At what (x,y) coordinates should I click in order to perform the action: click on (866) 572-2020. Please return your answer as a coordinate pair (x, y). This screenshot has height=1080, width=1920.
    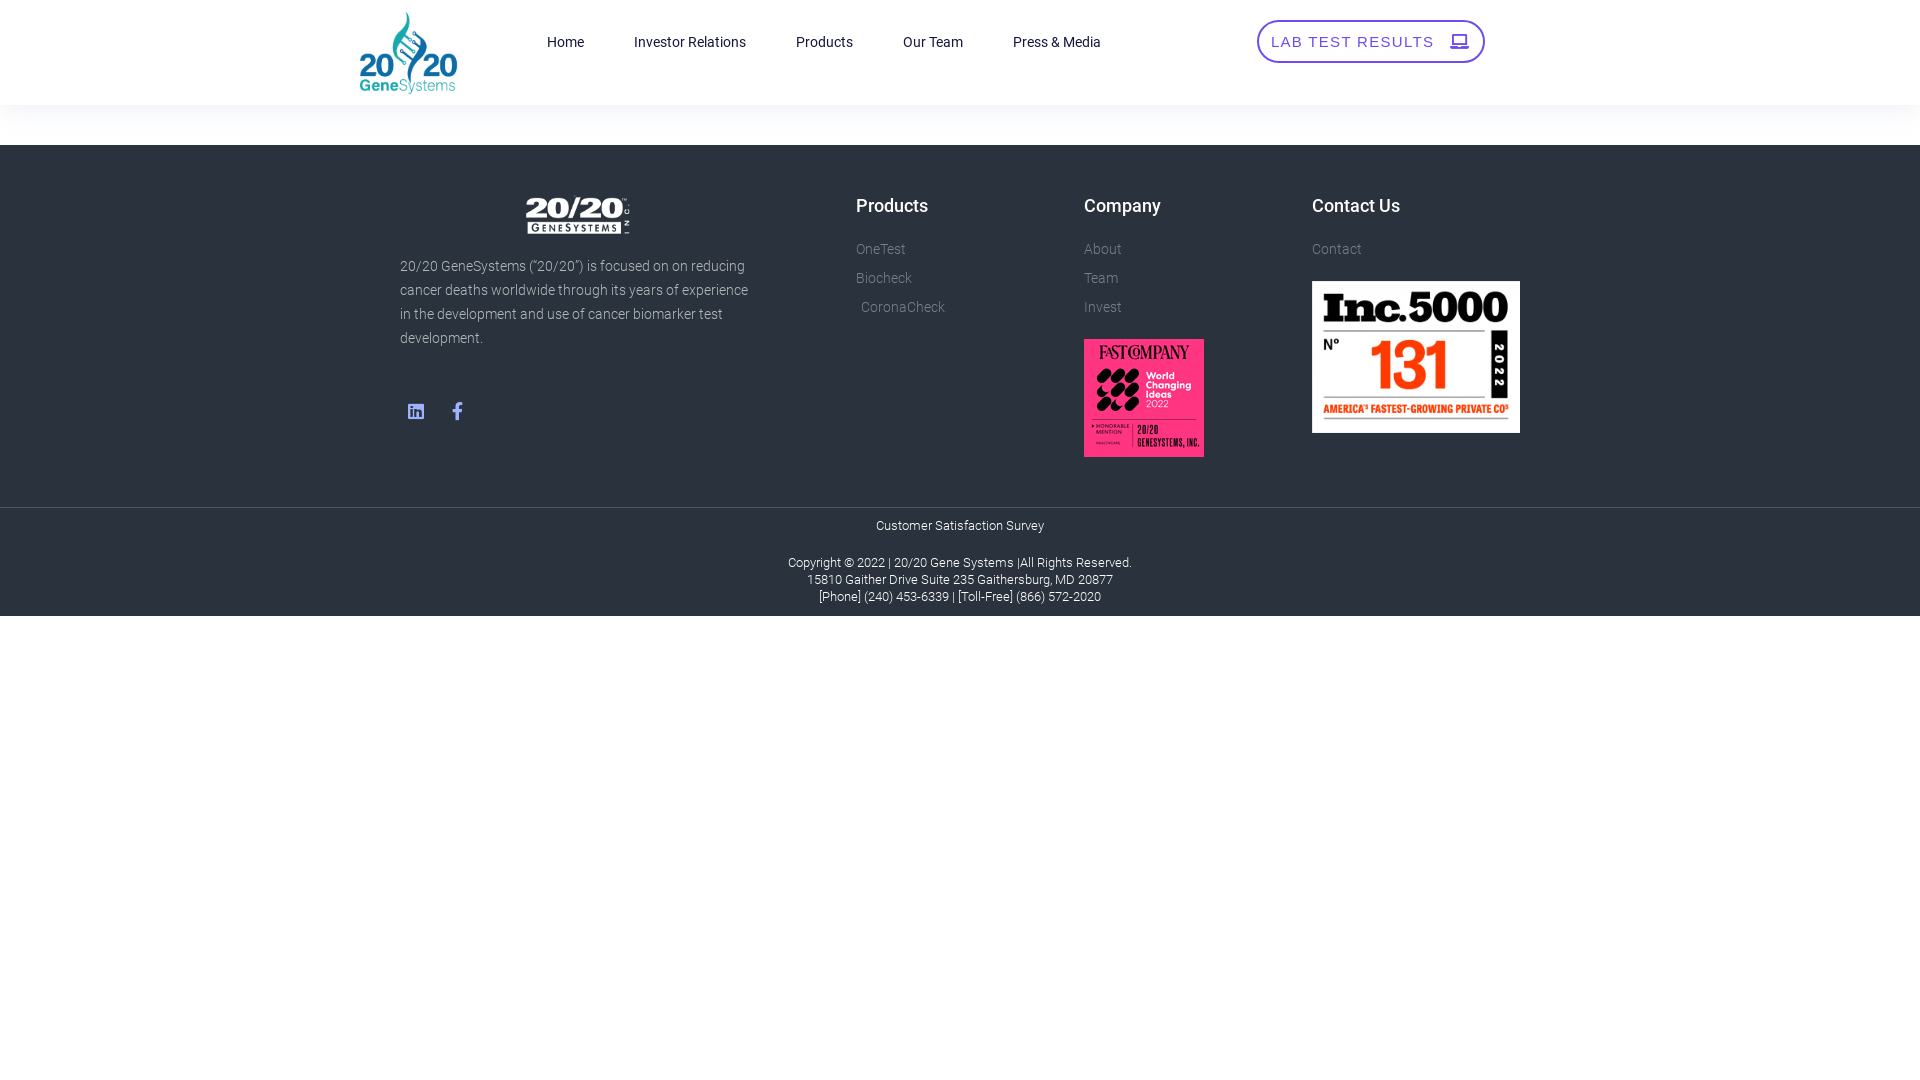
    Looking at the image, I should click on (1058, 596).